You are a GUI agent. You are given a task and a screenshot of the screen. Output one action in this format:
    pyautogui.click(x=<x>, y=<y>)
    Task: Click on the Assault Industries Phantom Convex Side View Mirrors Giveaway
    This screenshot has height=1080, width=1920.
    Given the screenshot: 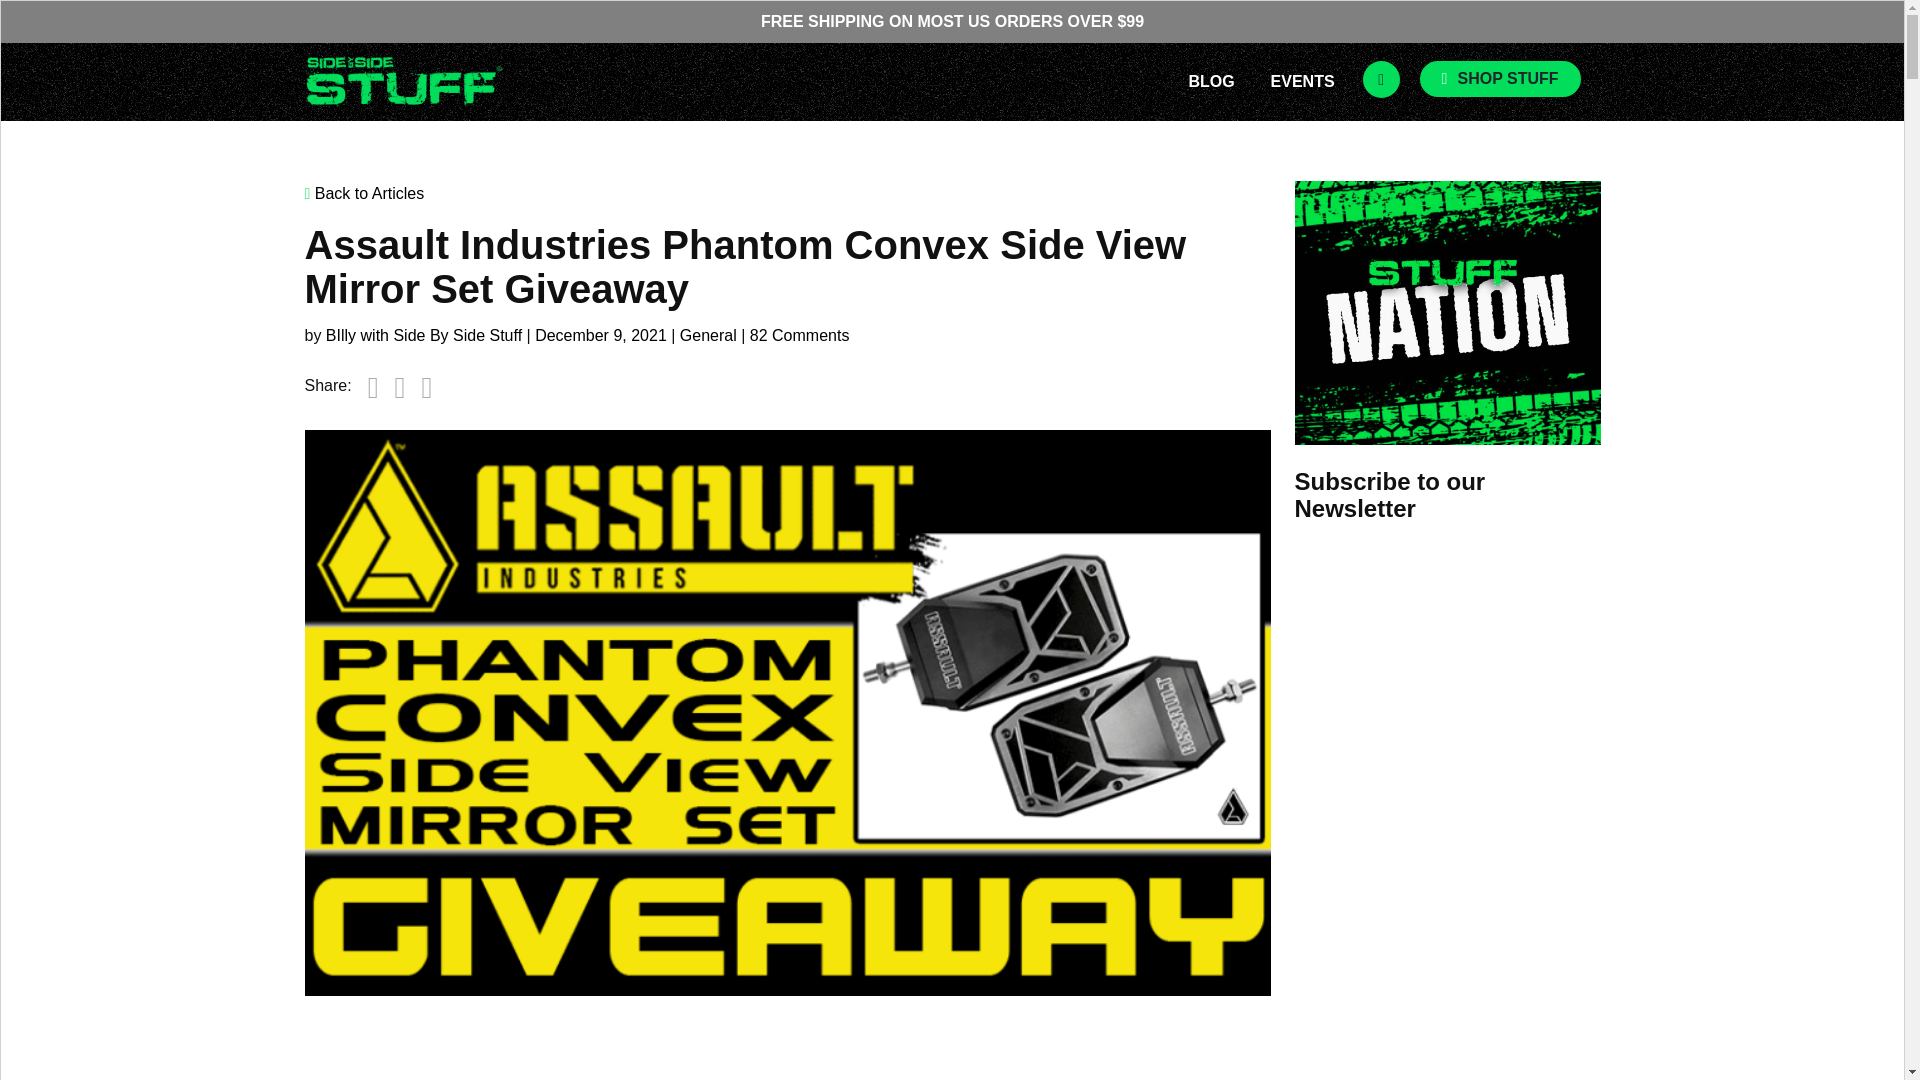 What is the action you would take?
    pyautogui.click(x=624, y=1050)
    